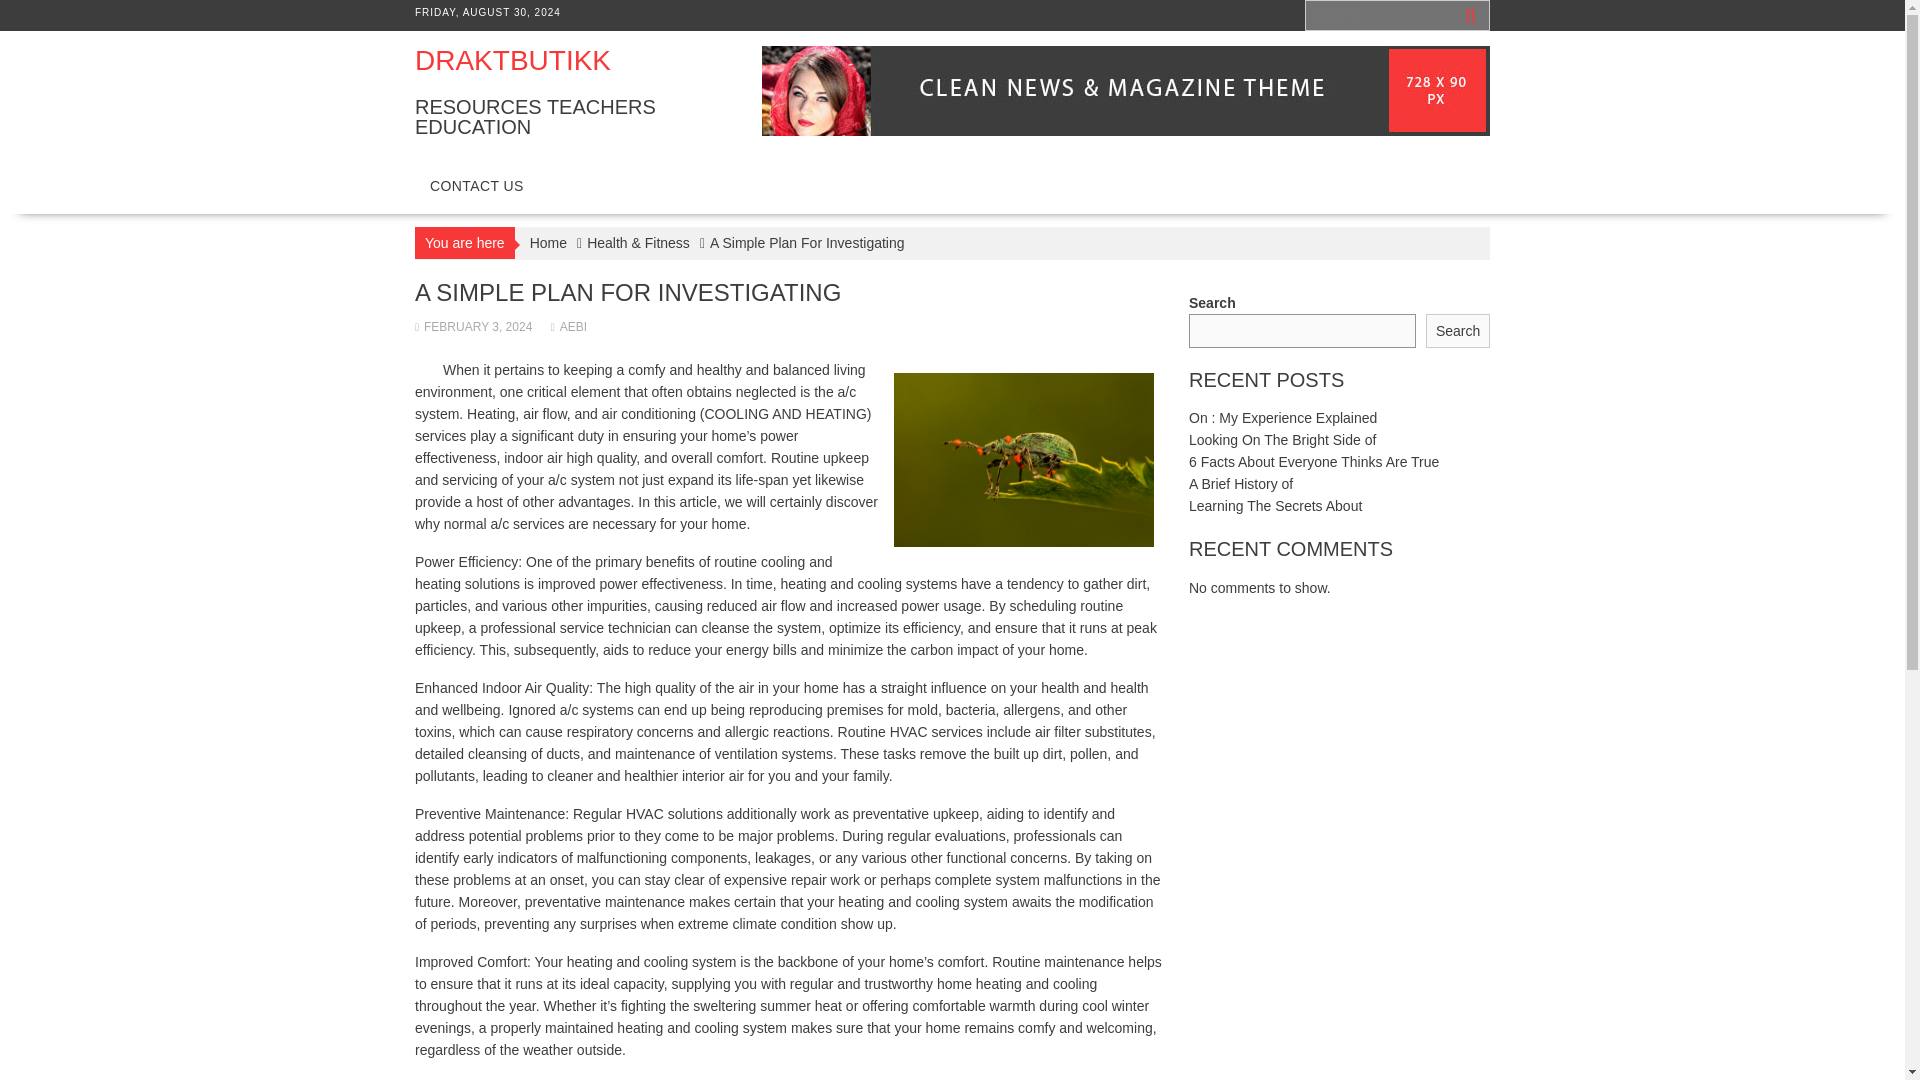 Image resolution: width=1920 pixels, height=1080 pixels. What do you see at coordinates (1458, 331) in the screenshot?
I see `Search` at bounding box center [1458, 331].